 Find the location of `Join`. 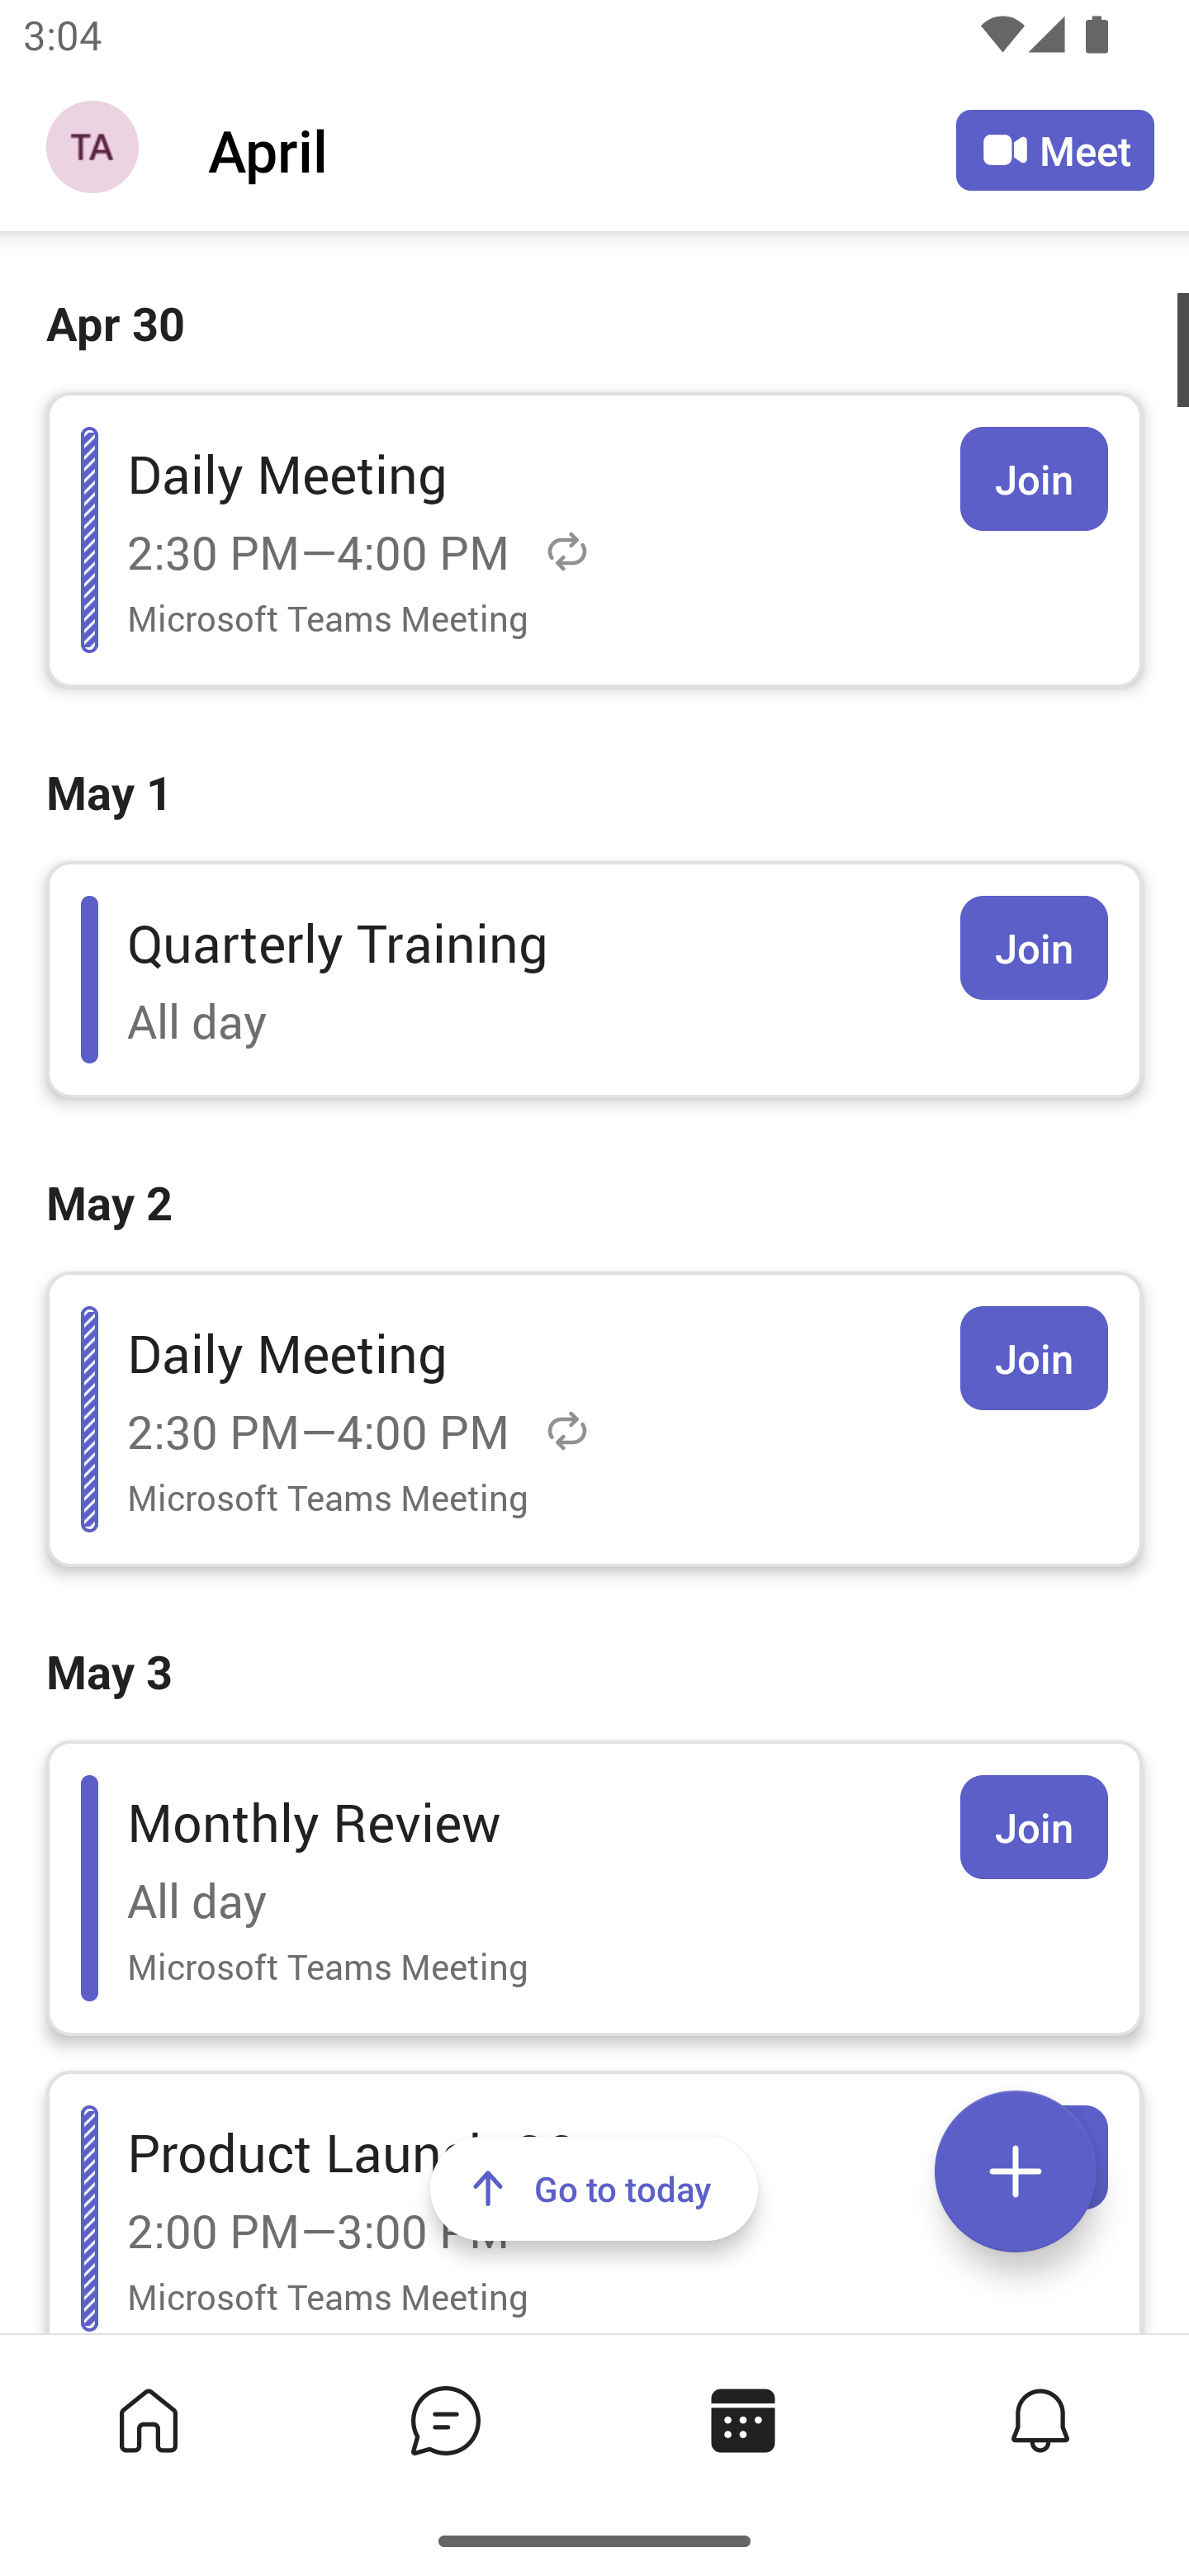

Join is located at coordinates (1034, 948).